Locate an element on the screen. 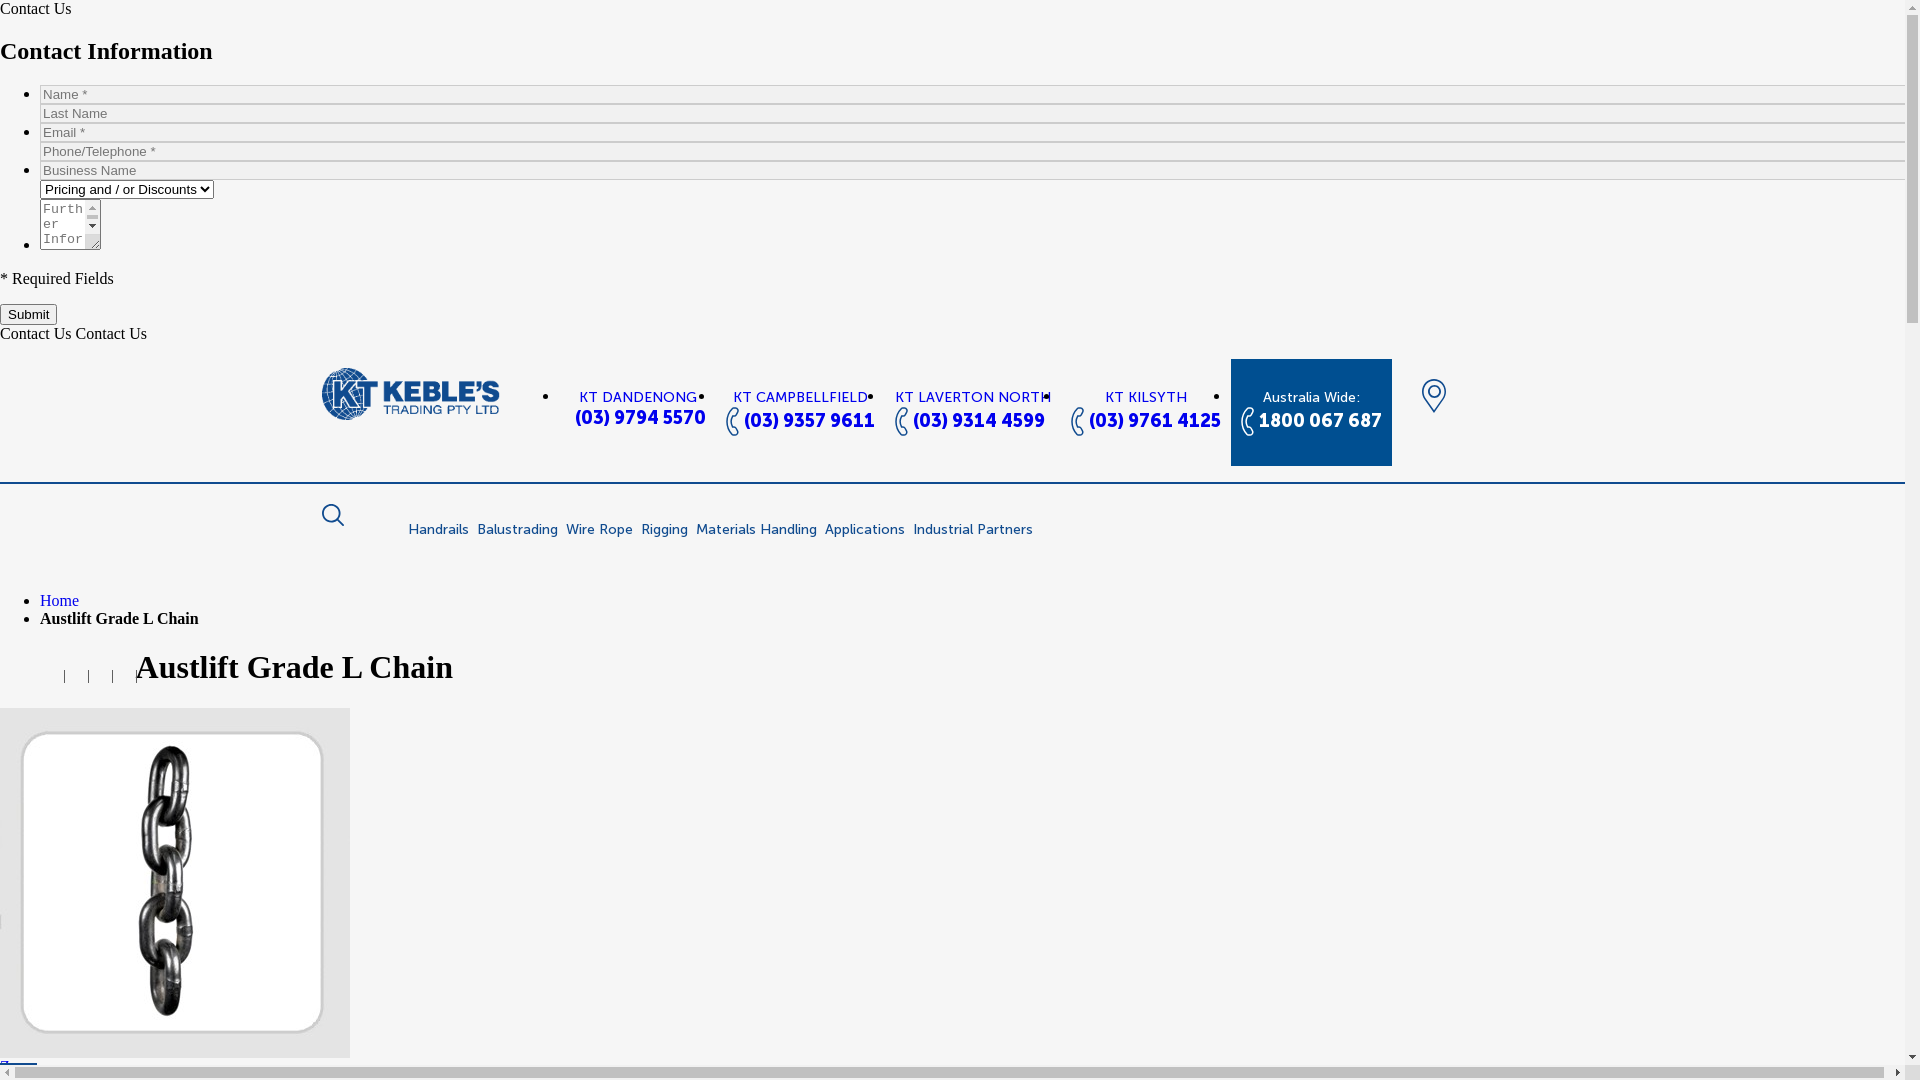 This screenshot has height=1080, width=1920. Email is located at coordinates (976, 132).